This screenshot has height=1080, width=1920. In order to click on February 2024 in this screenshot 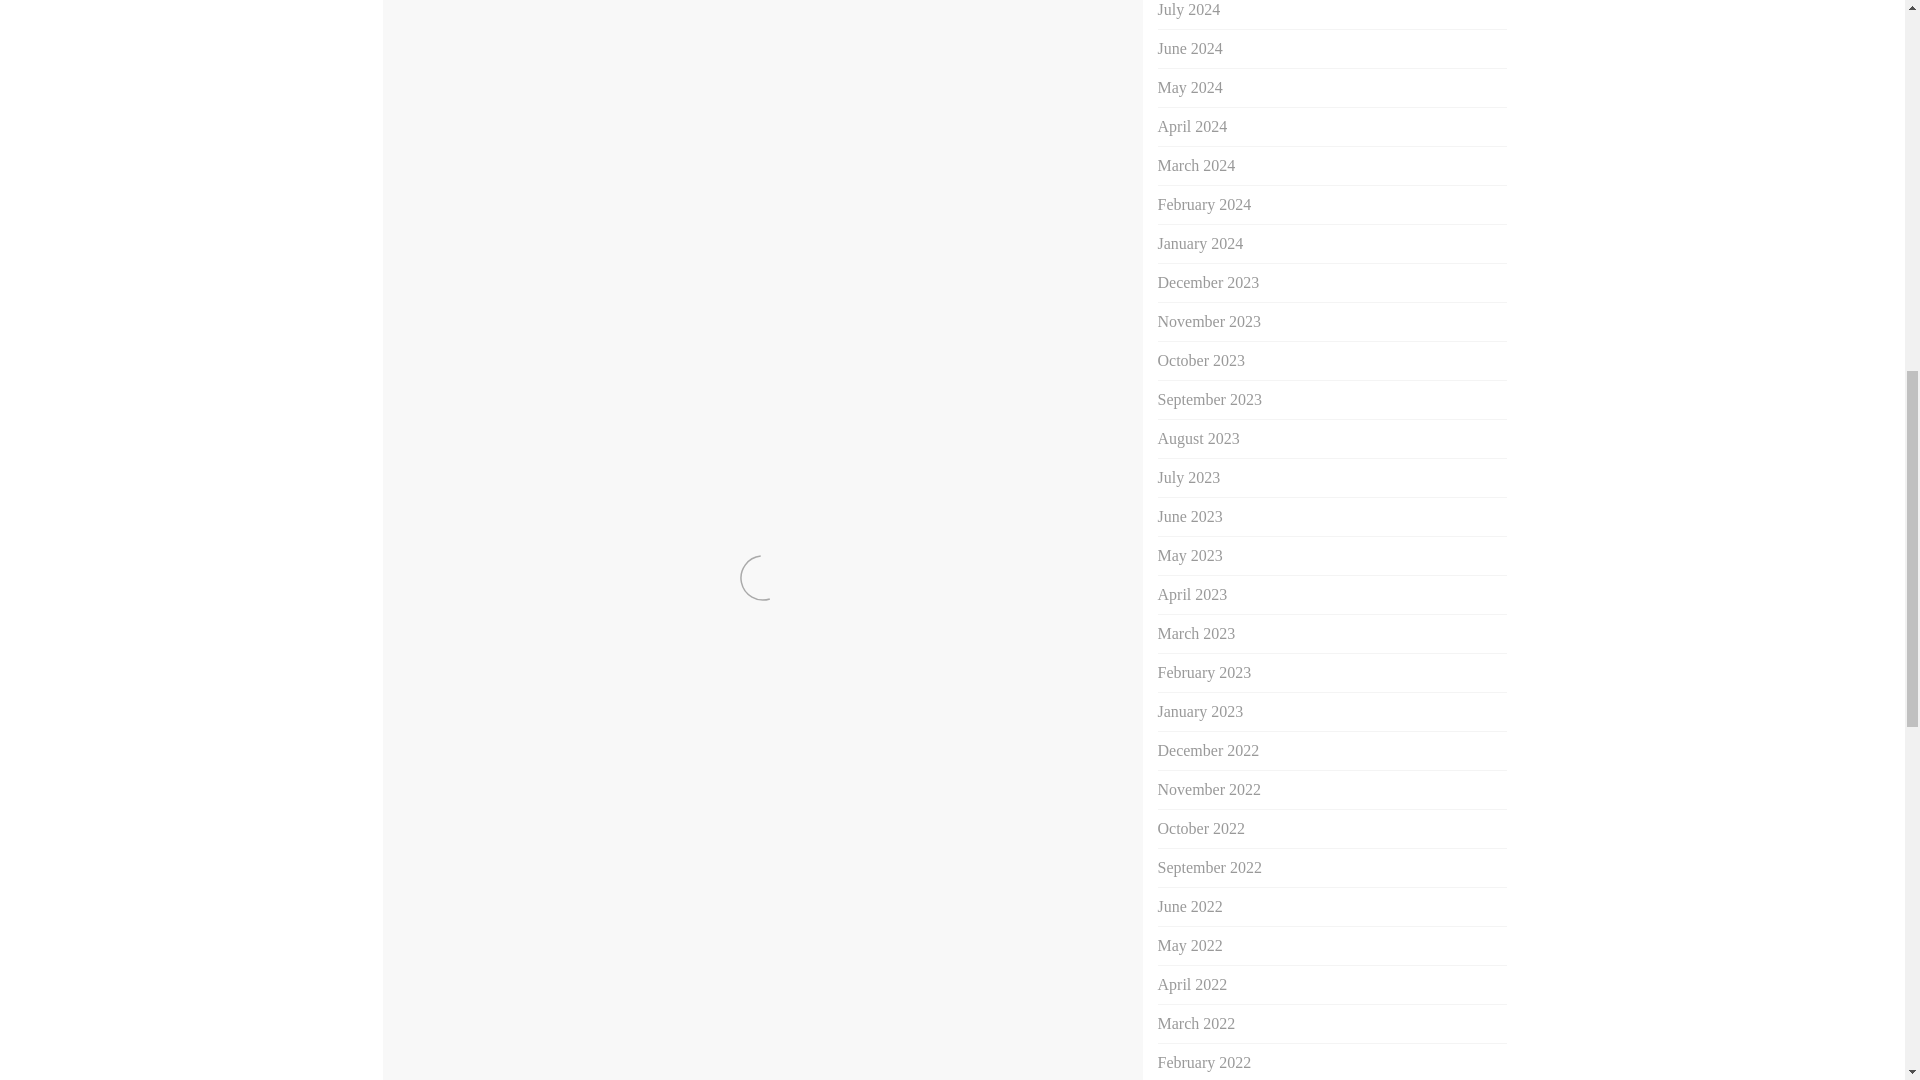, I will do `click(1204, 204)`.